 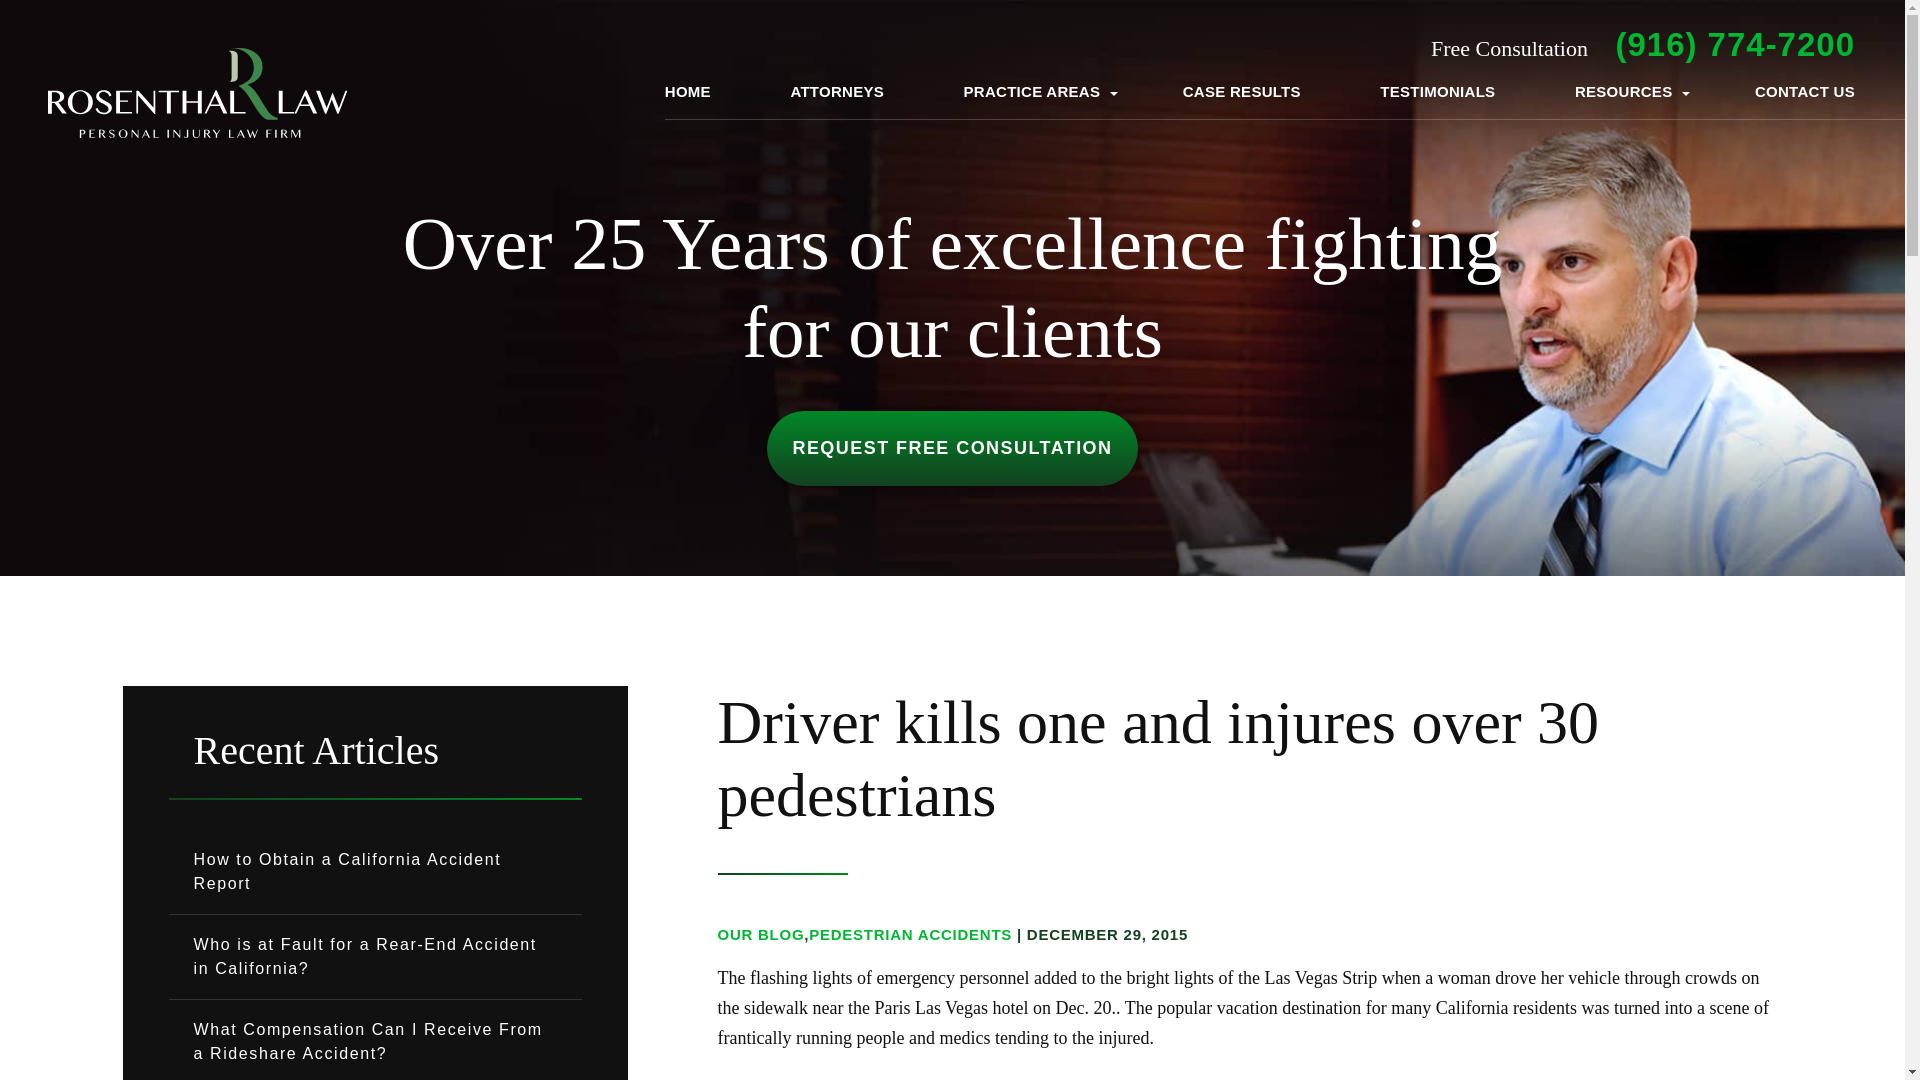 I want to click on PEDESTRIAN ACCIDENTS, so click(x=910, y=934).